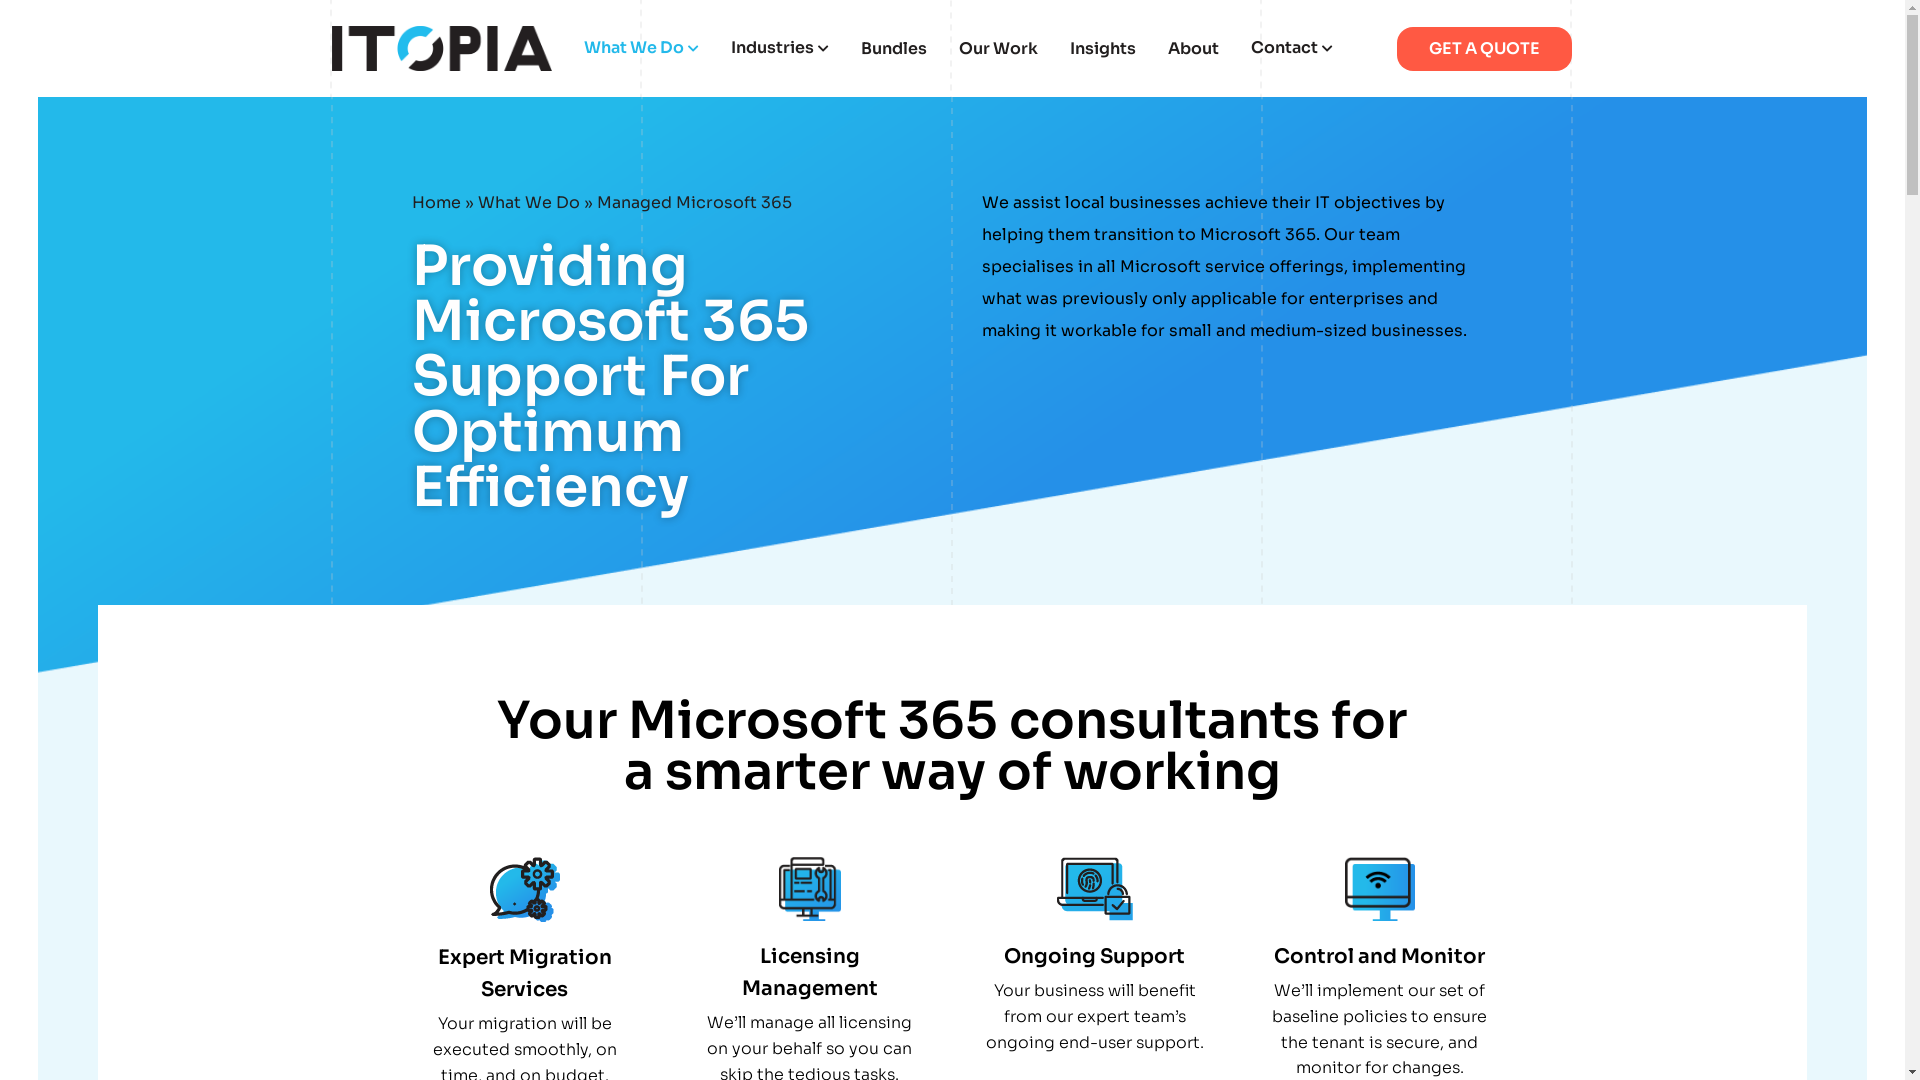 The height and width of the screenshot is (1080, 1920). Describe the element at coordinates (529, 202) in the screenshot. I see `What We Do` at that location.